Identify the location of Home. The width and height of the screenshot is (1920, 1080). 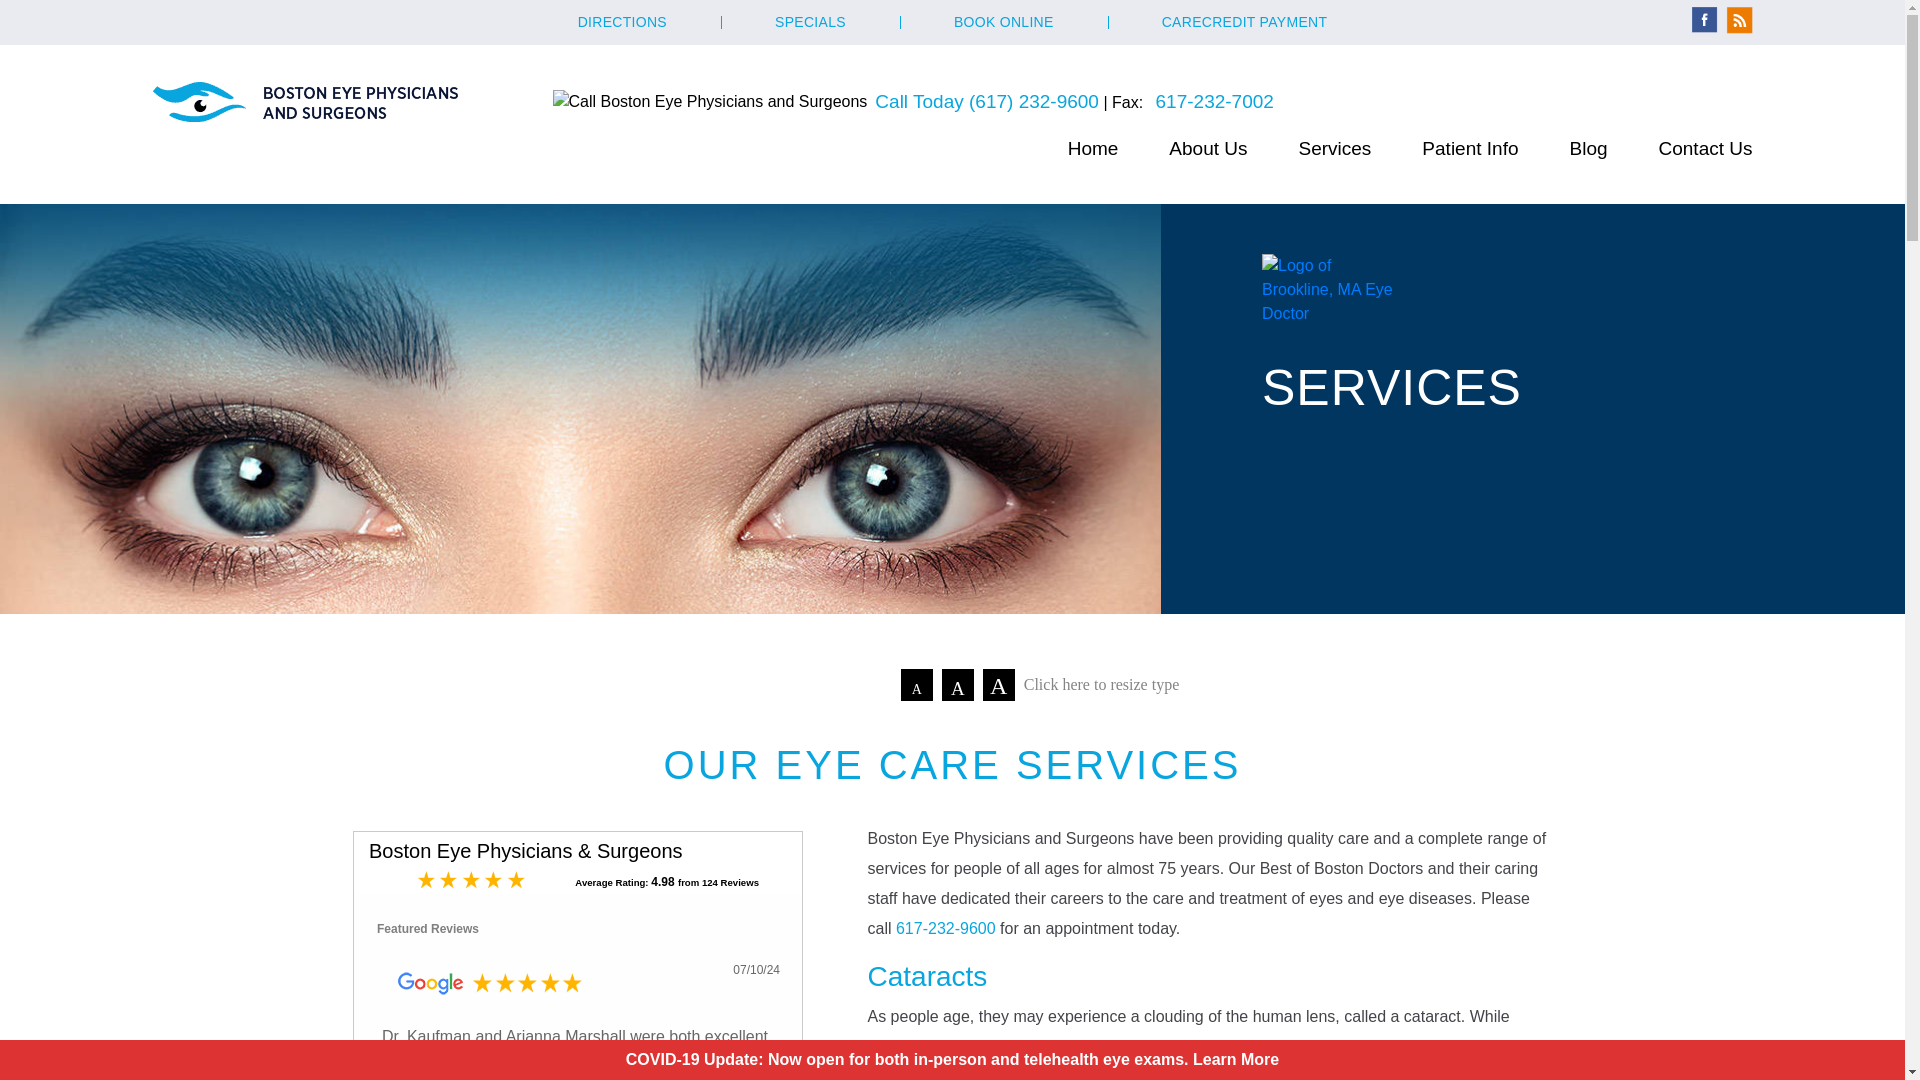
(1093, 148).